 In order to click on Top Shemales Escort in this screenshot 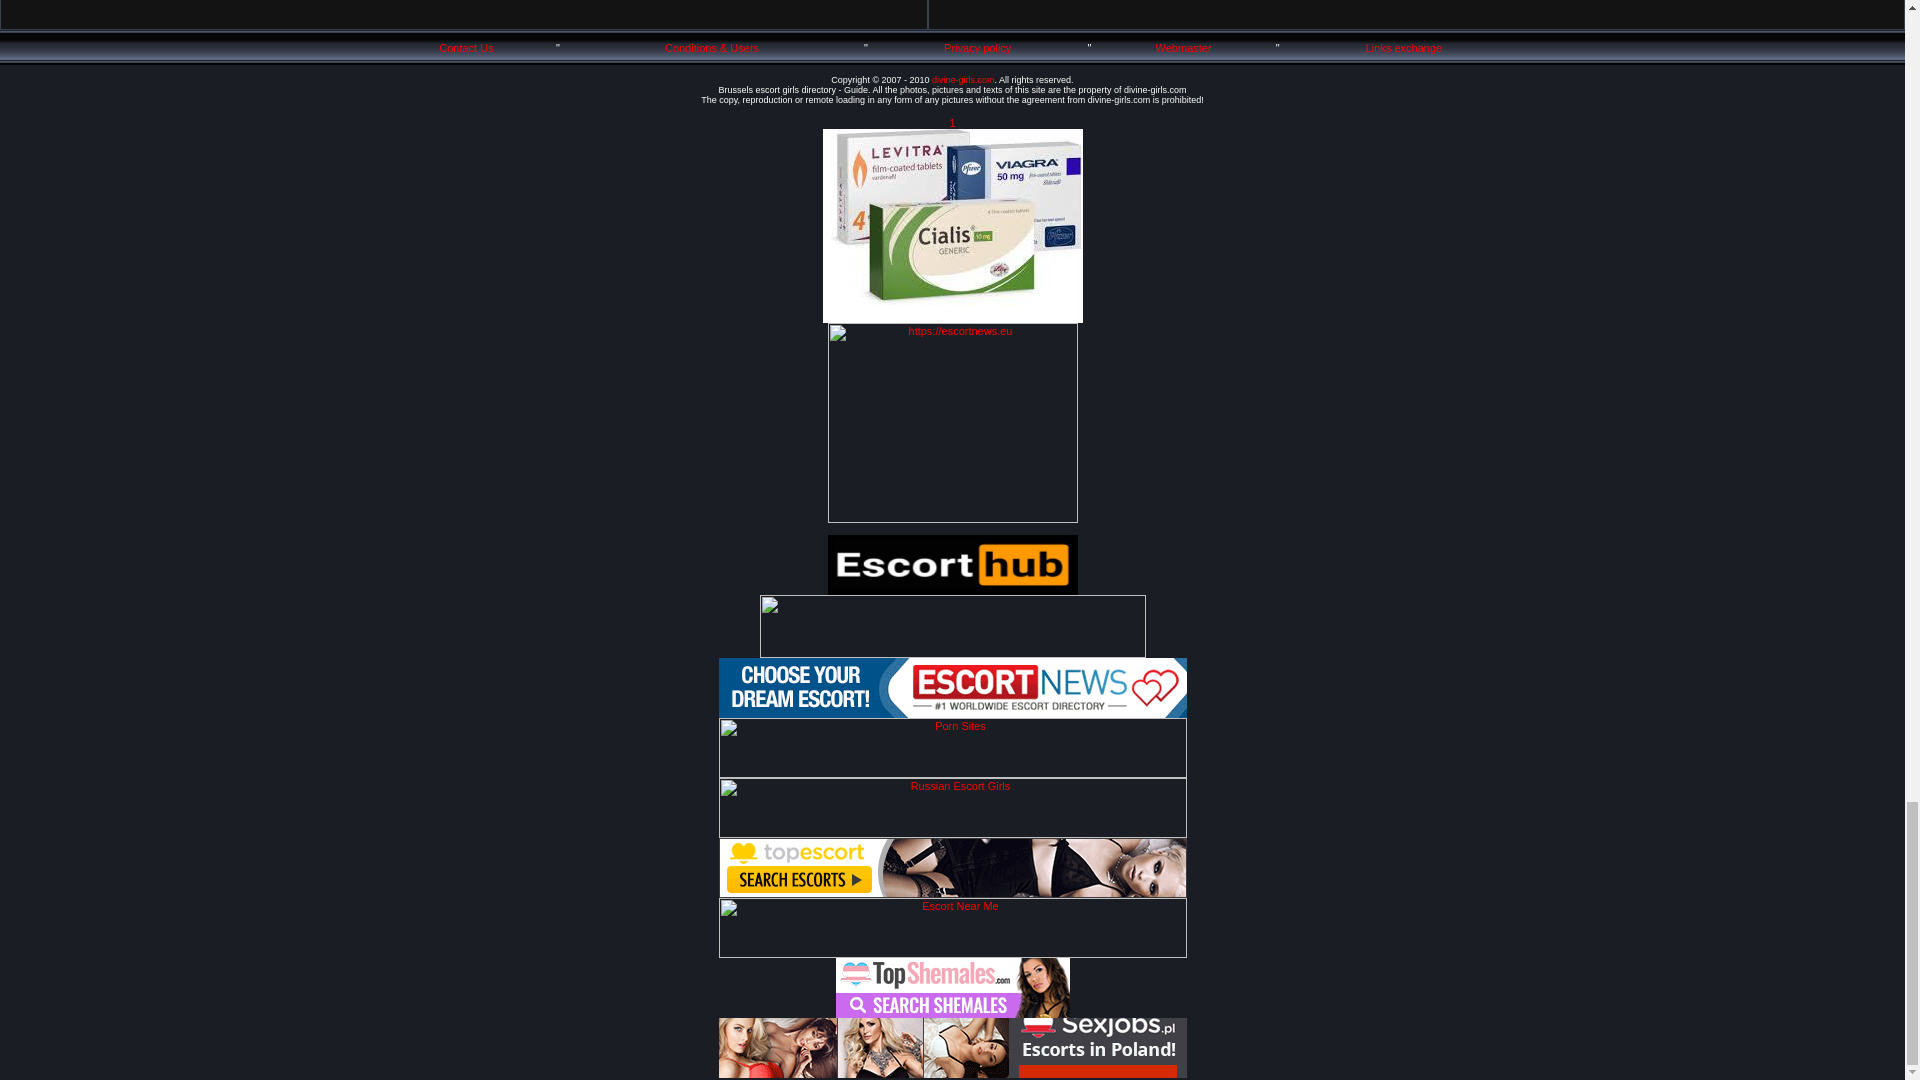, I will do `click(952, 1013)`.